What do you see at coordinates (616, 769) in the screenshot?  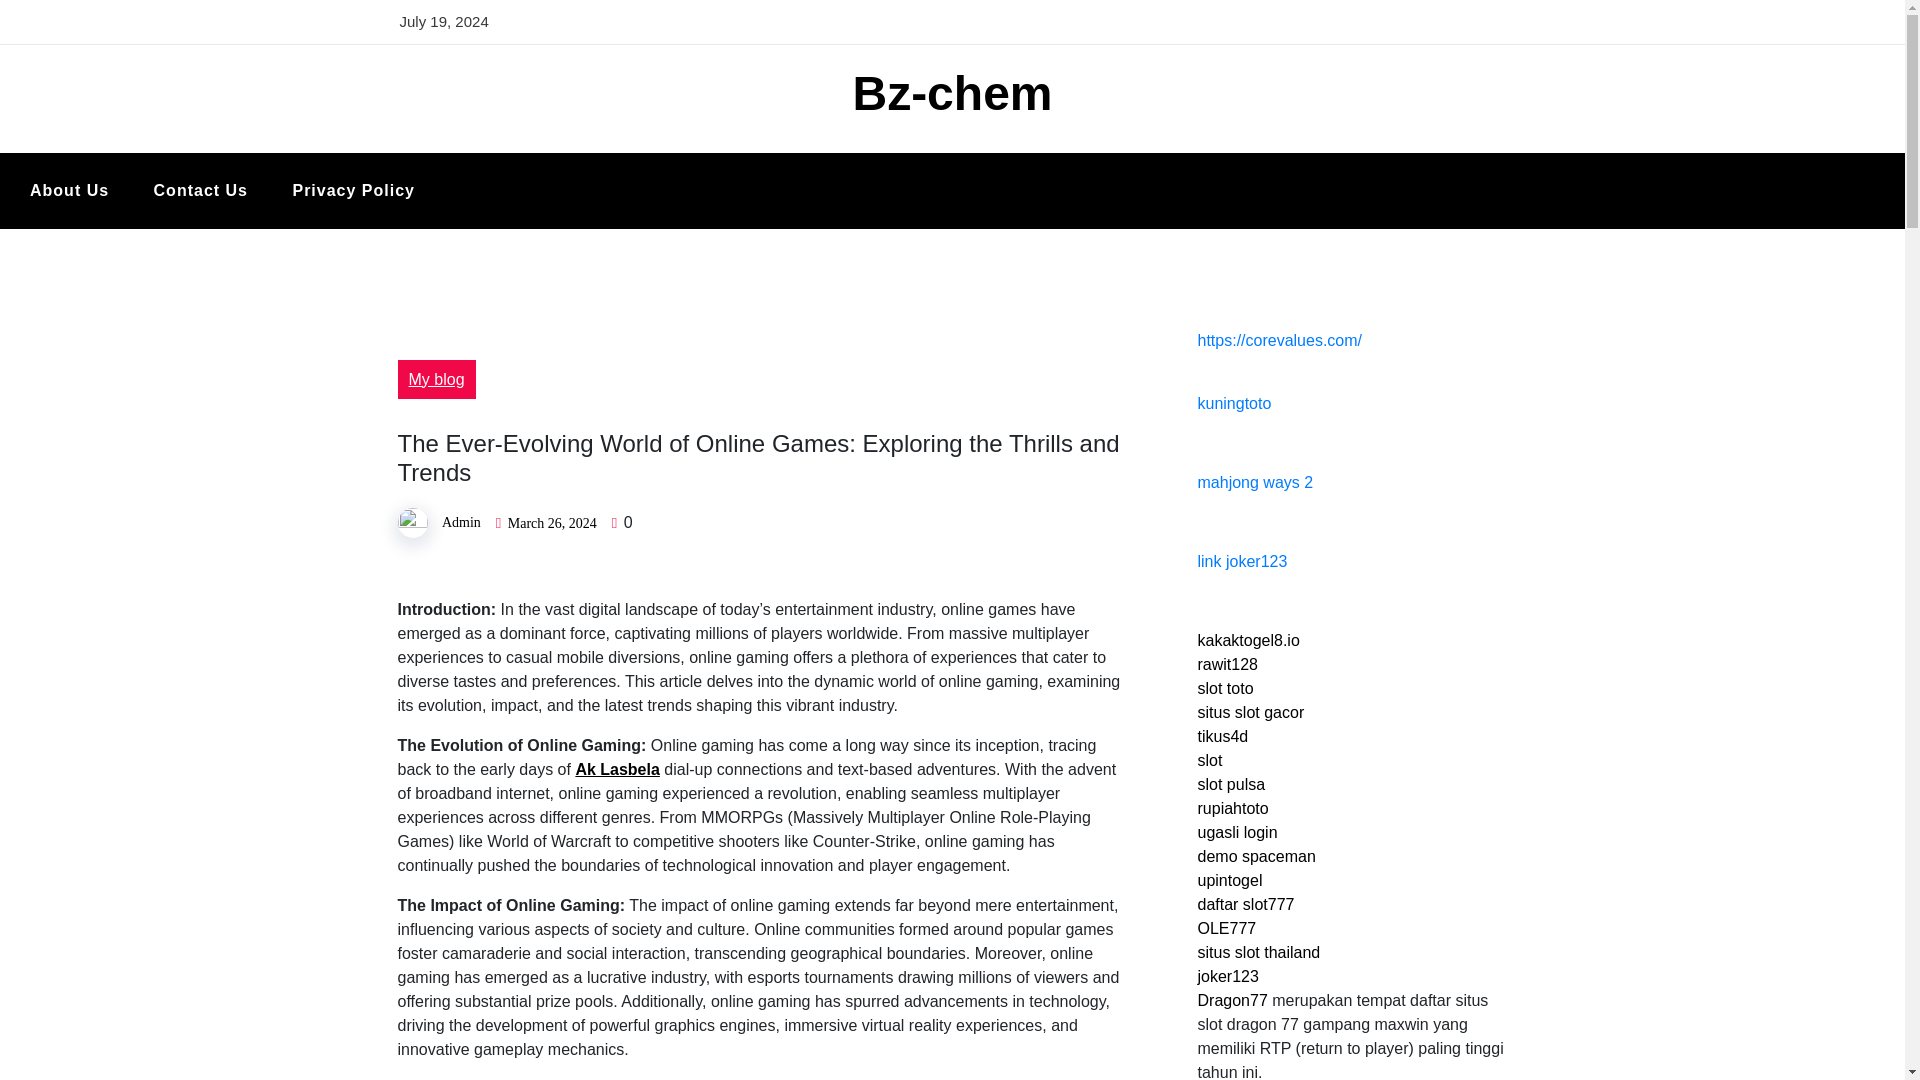 I see `Ak Lasbela` at bounding box center [616, 769].